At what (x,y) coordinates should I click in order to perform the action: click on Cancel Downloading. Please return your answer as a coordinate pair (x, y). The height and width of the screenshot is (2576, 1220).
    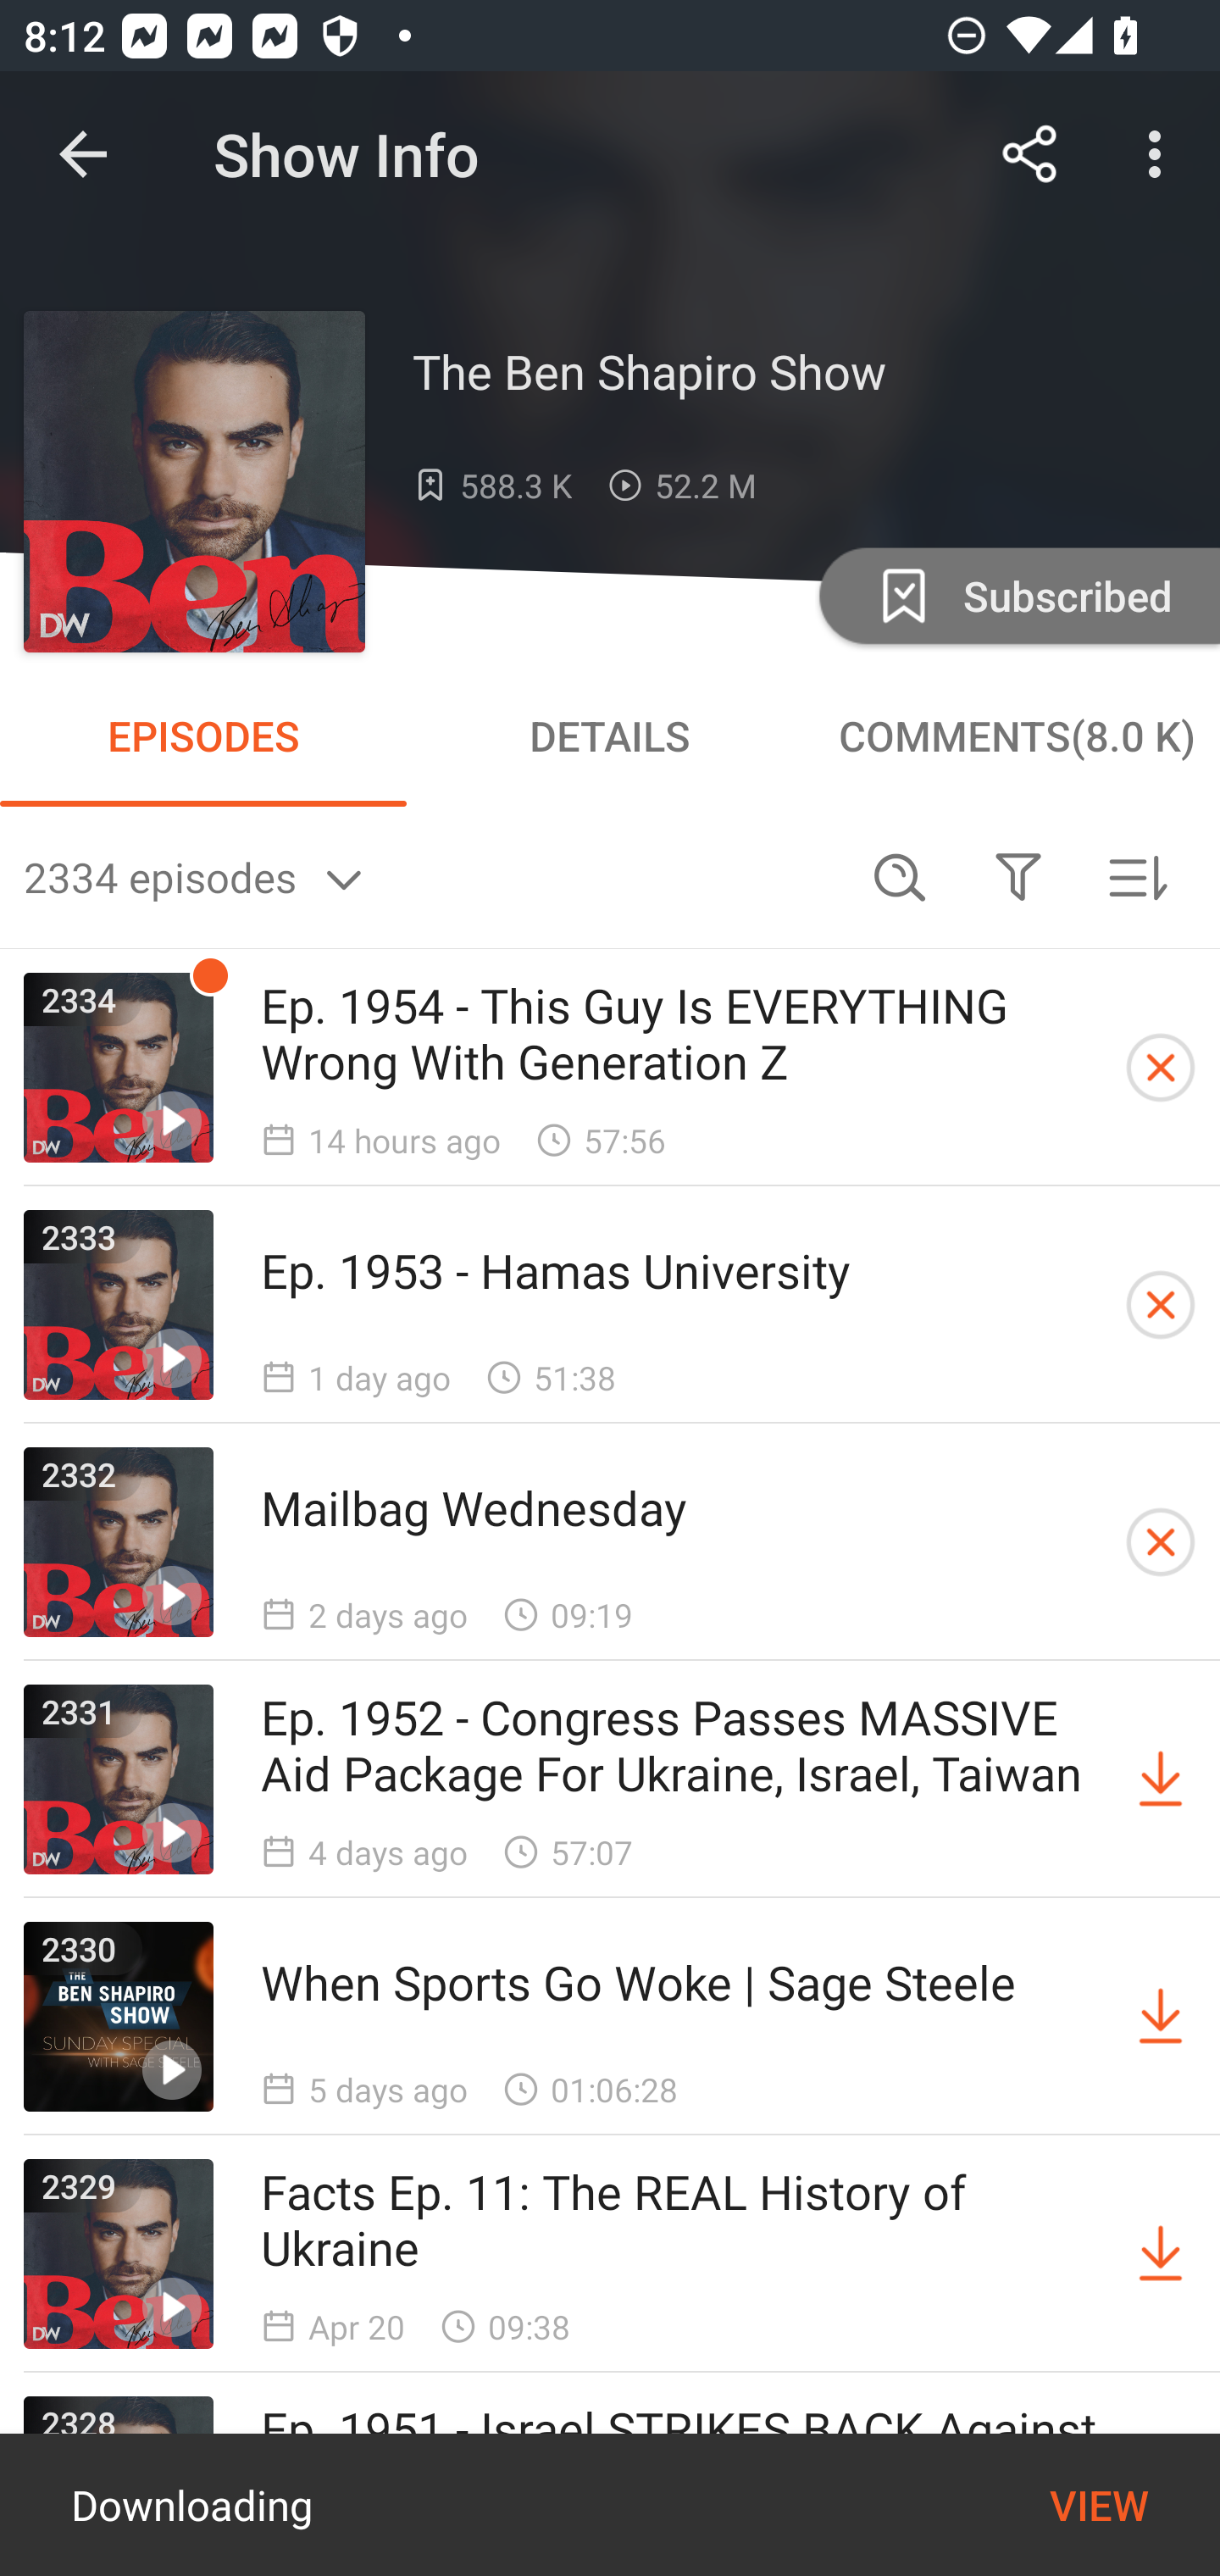
    Looking at the image, I should click on (1161, 1068).